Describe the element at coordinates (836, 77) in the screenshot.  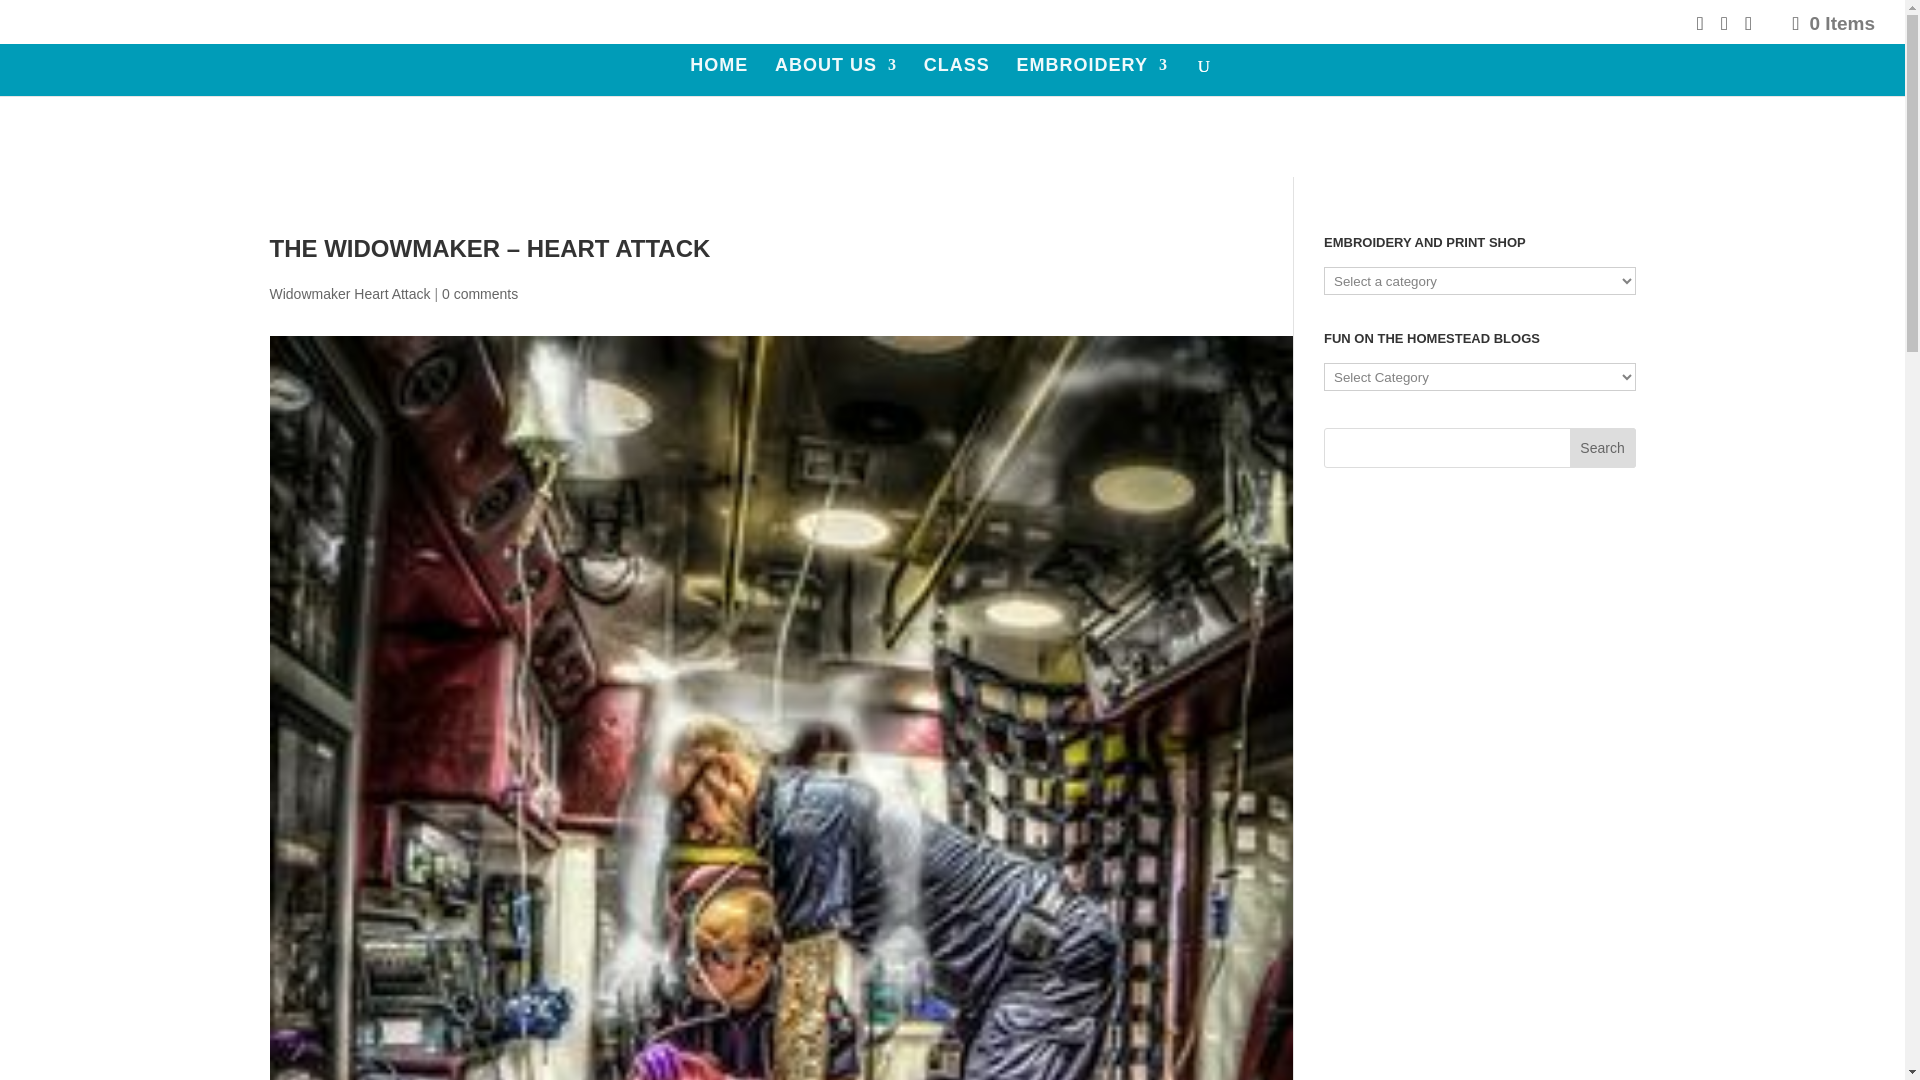
I see `ABOUT US` at that location.